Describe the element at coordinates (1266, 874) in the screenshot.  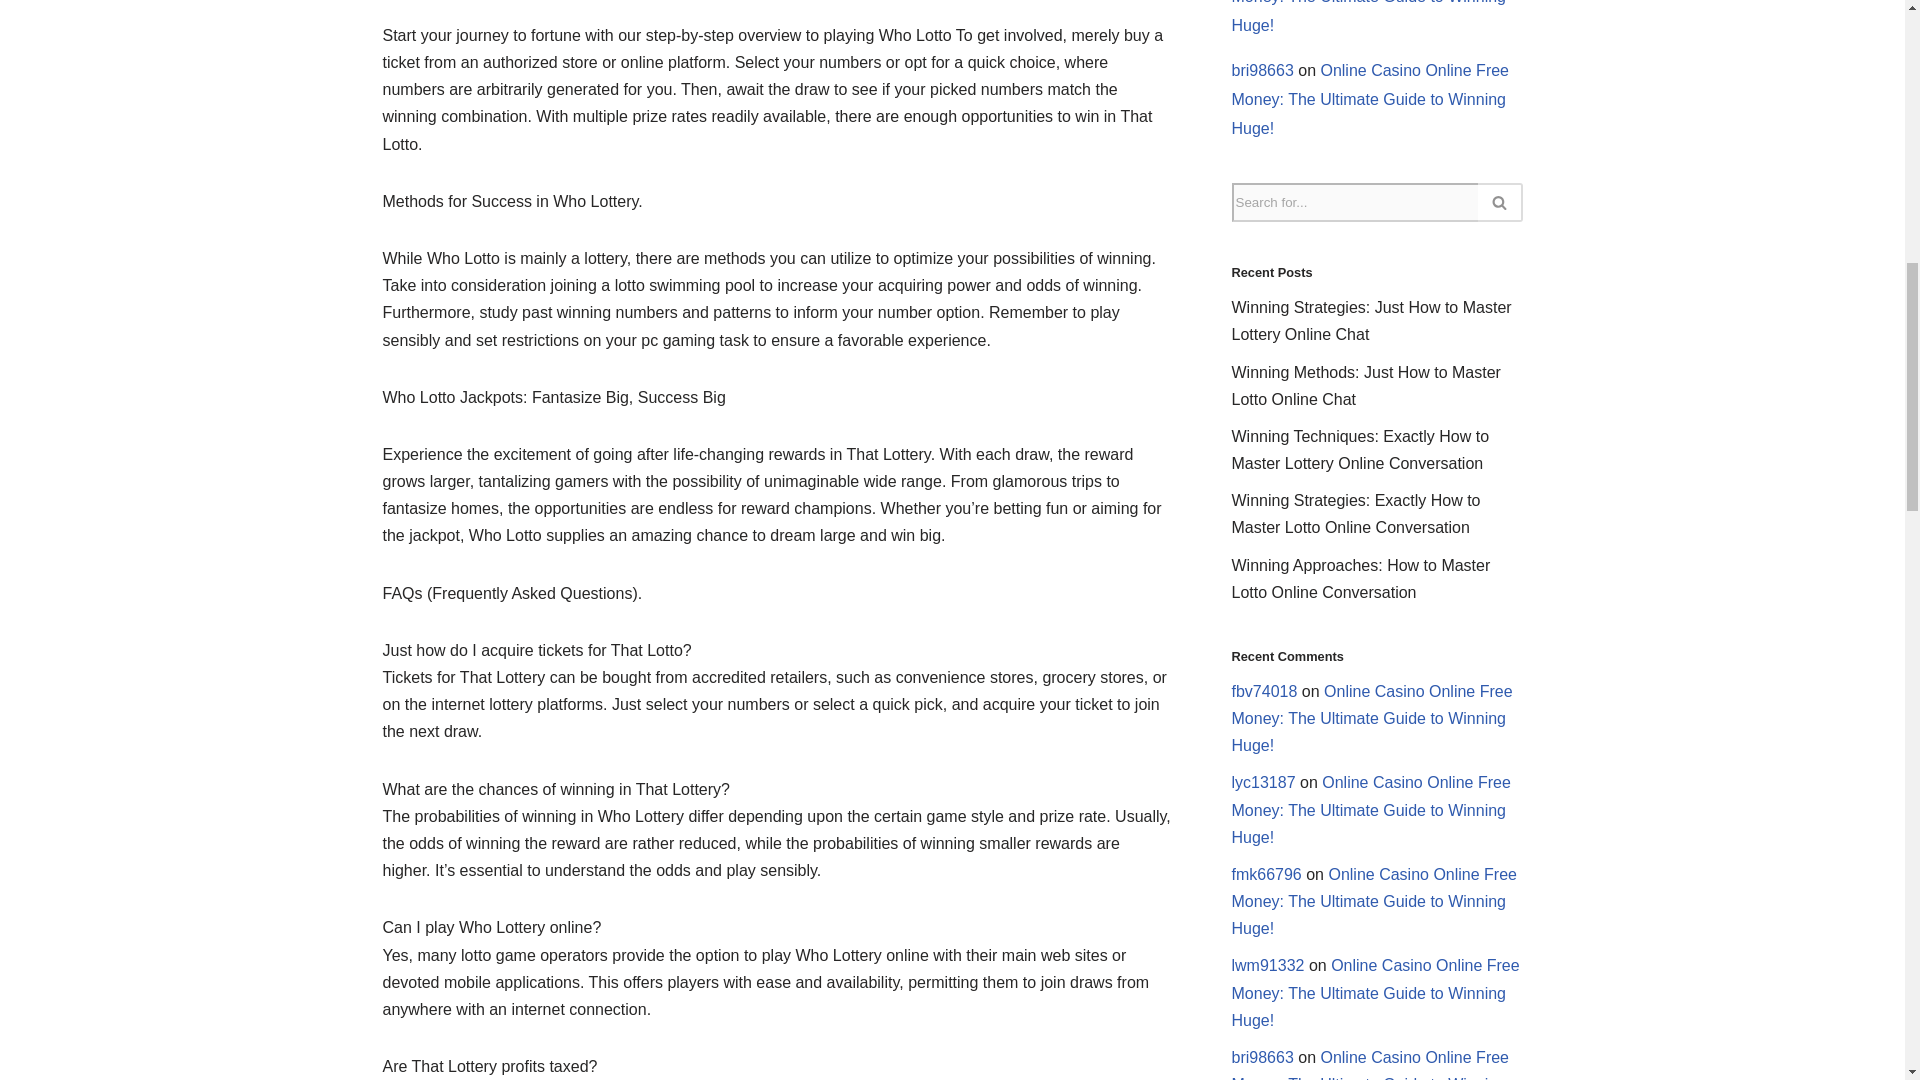
I see `fmk66796` at that location.